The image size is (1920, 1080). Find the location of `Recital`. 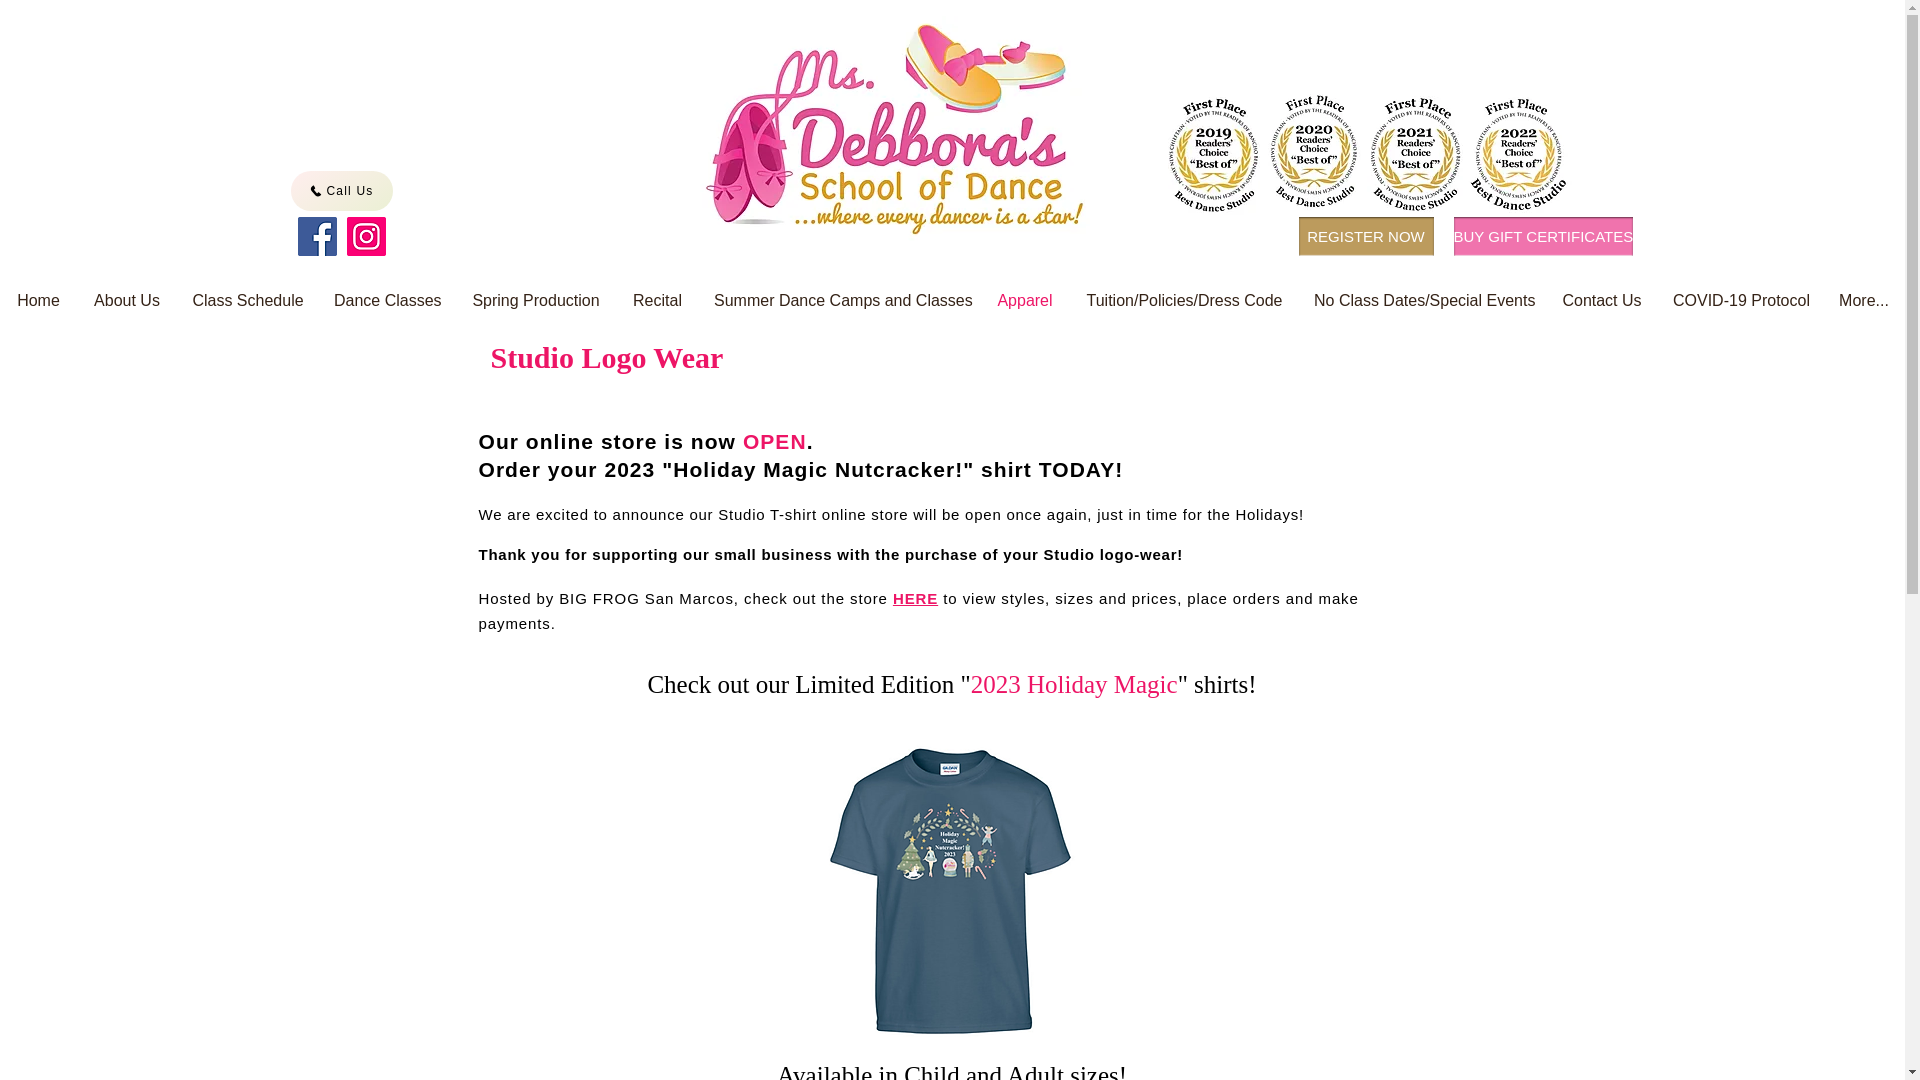

Recital is located at coordinates (657, 300).